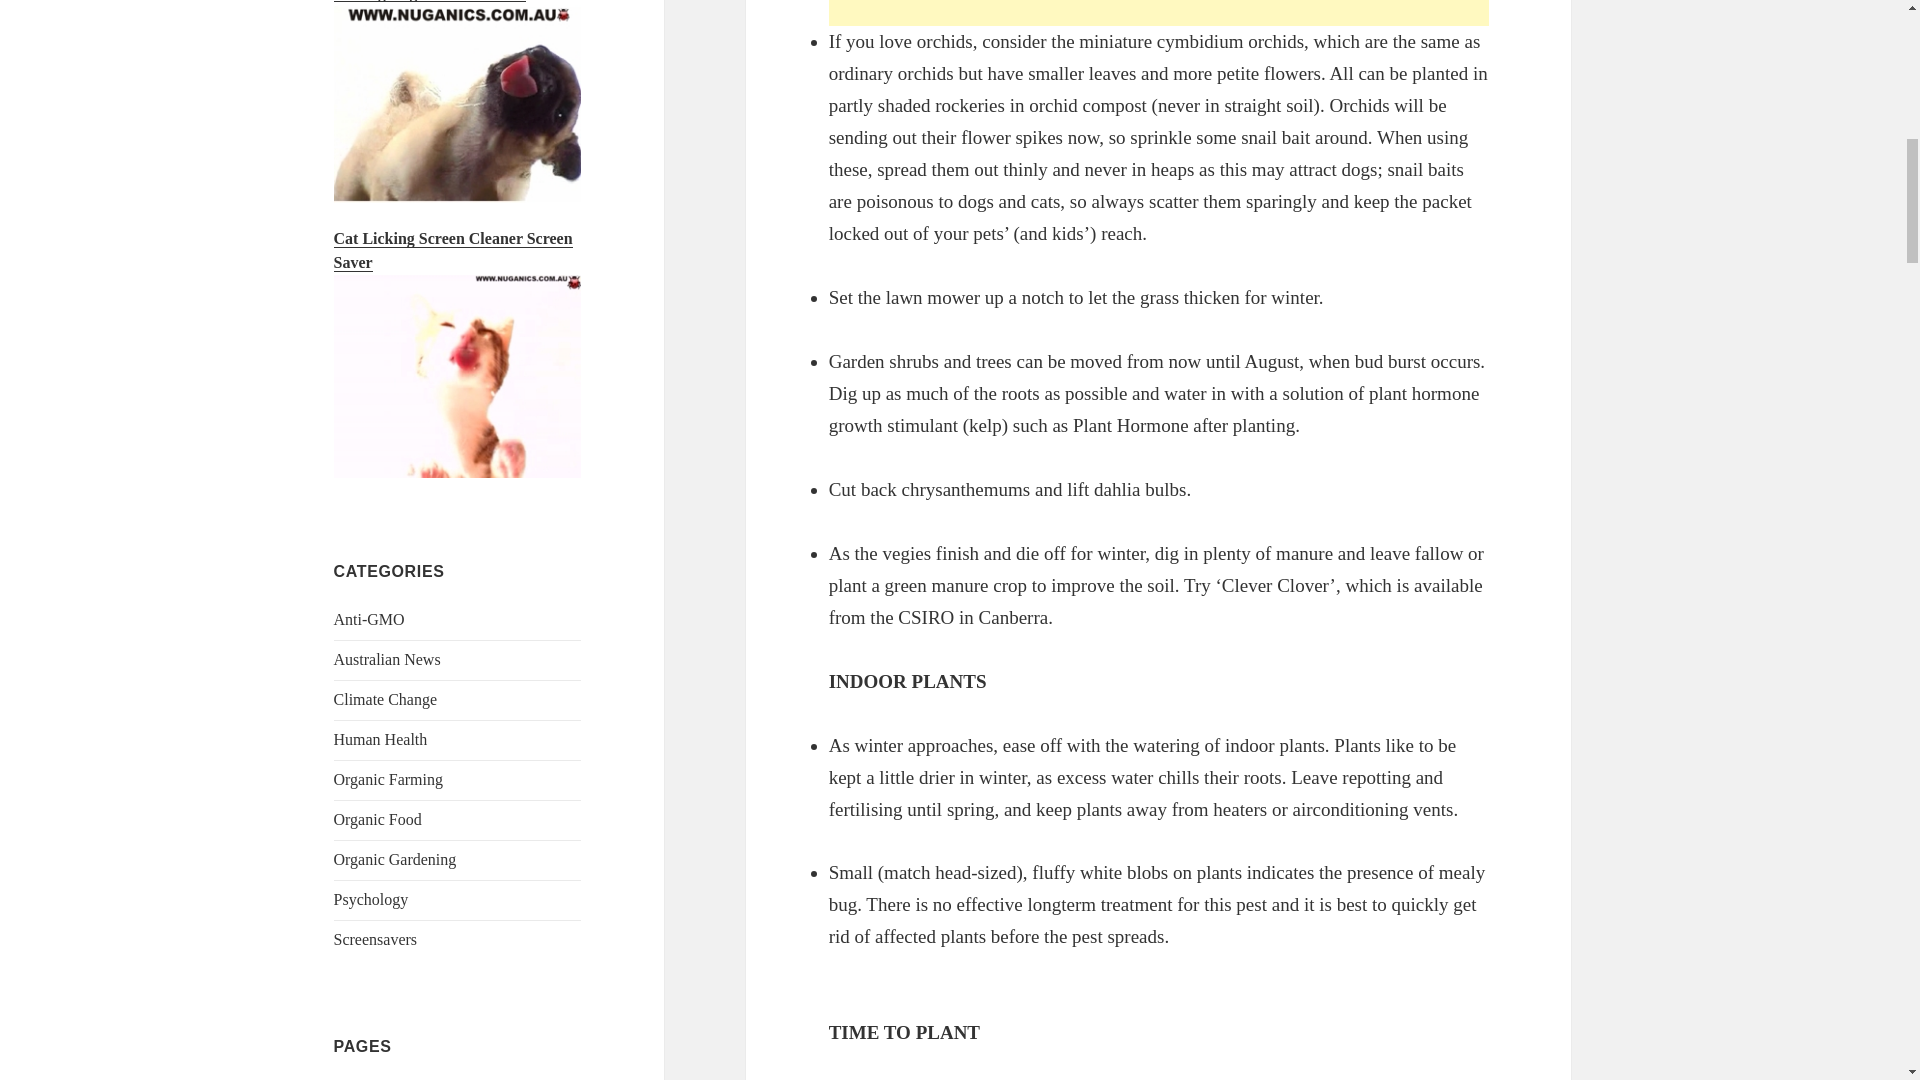 Image resolution: width=1920 pixels, height=1080 pixels. I want to click on Cat Licking Screen Cleaner Screen Saver, so click(453, 251).